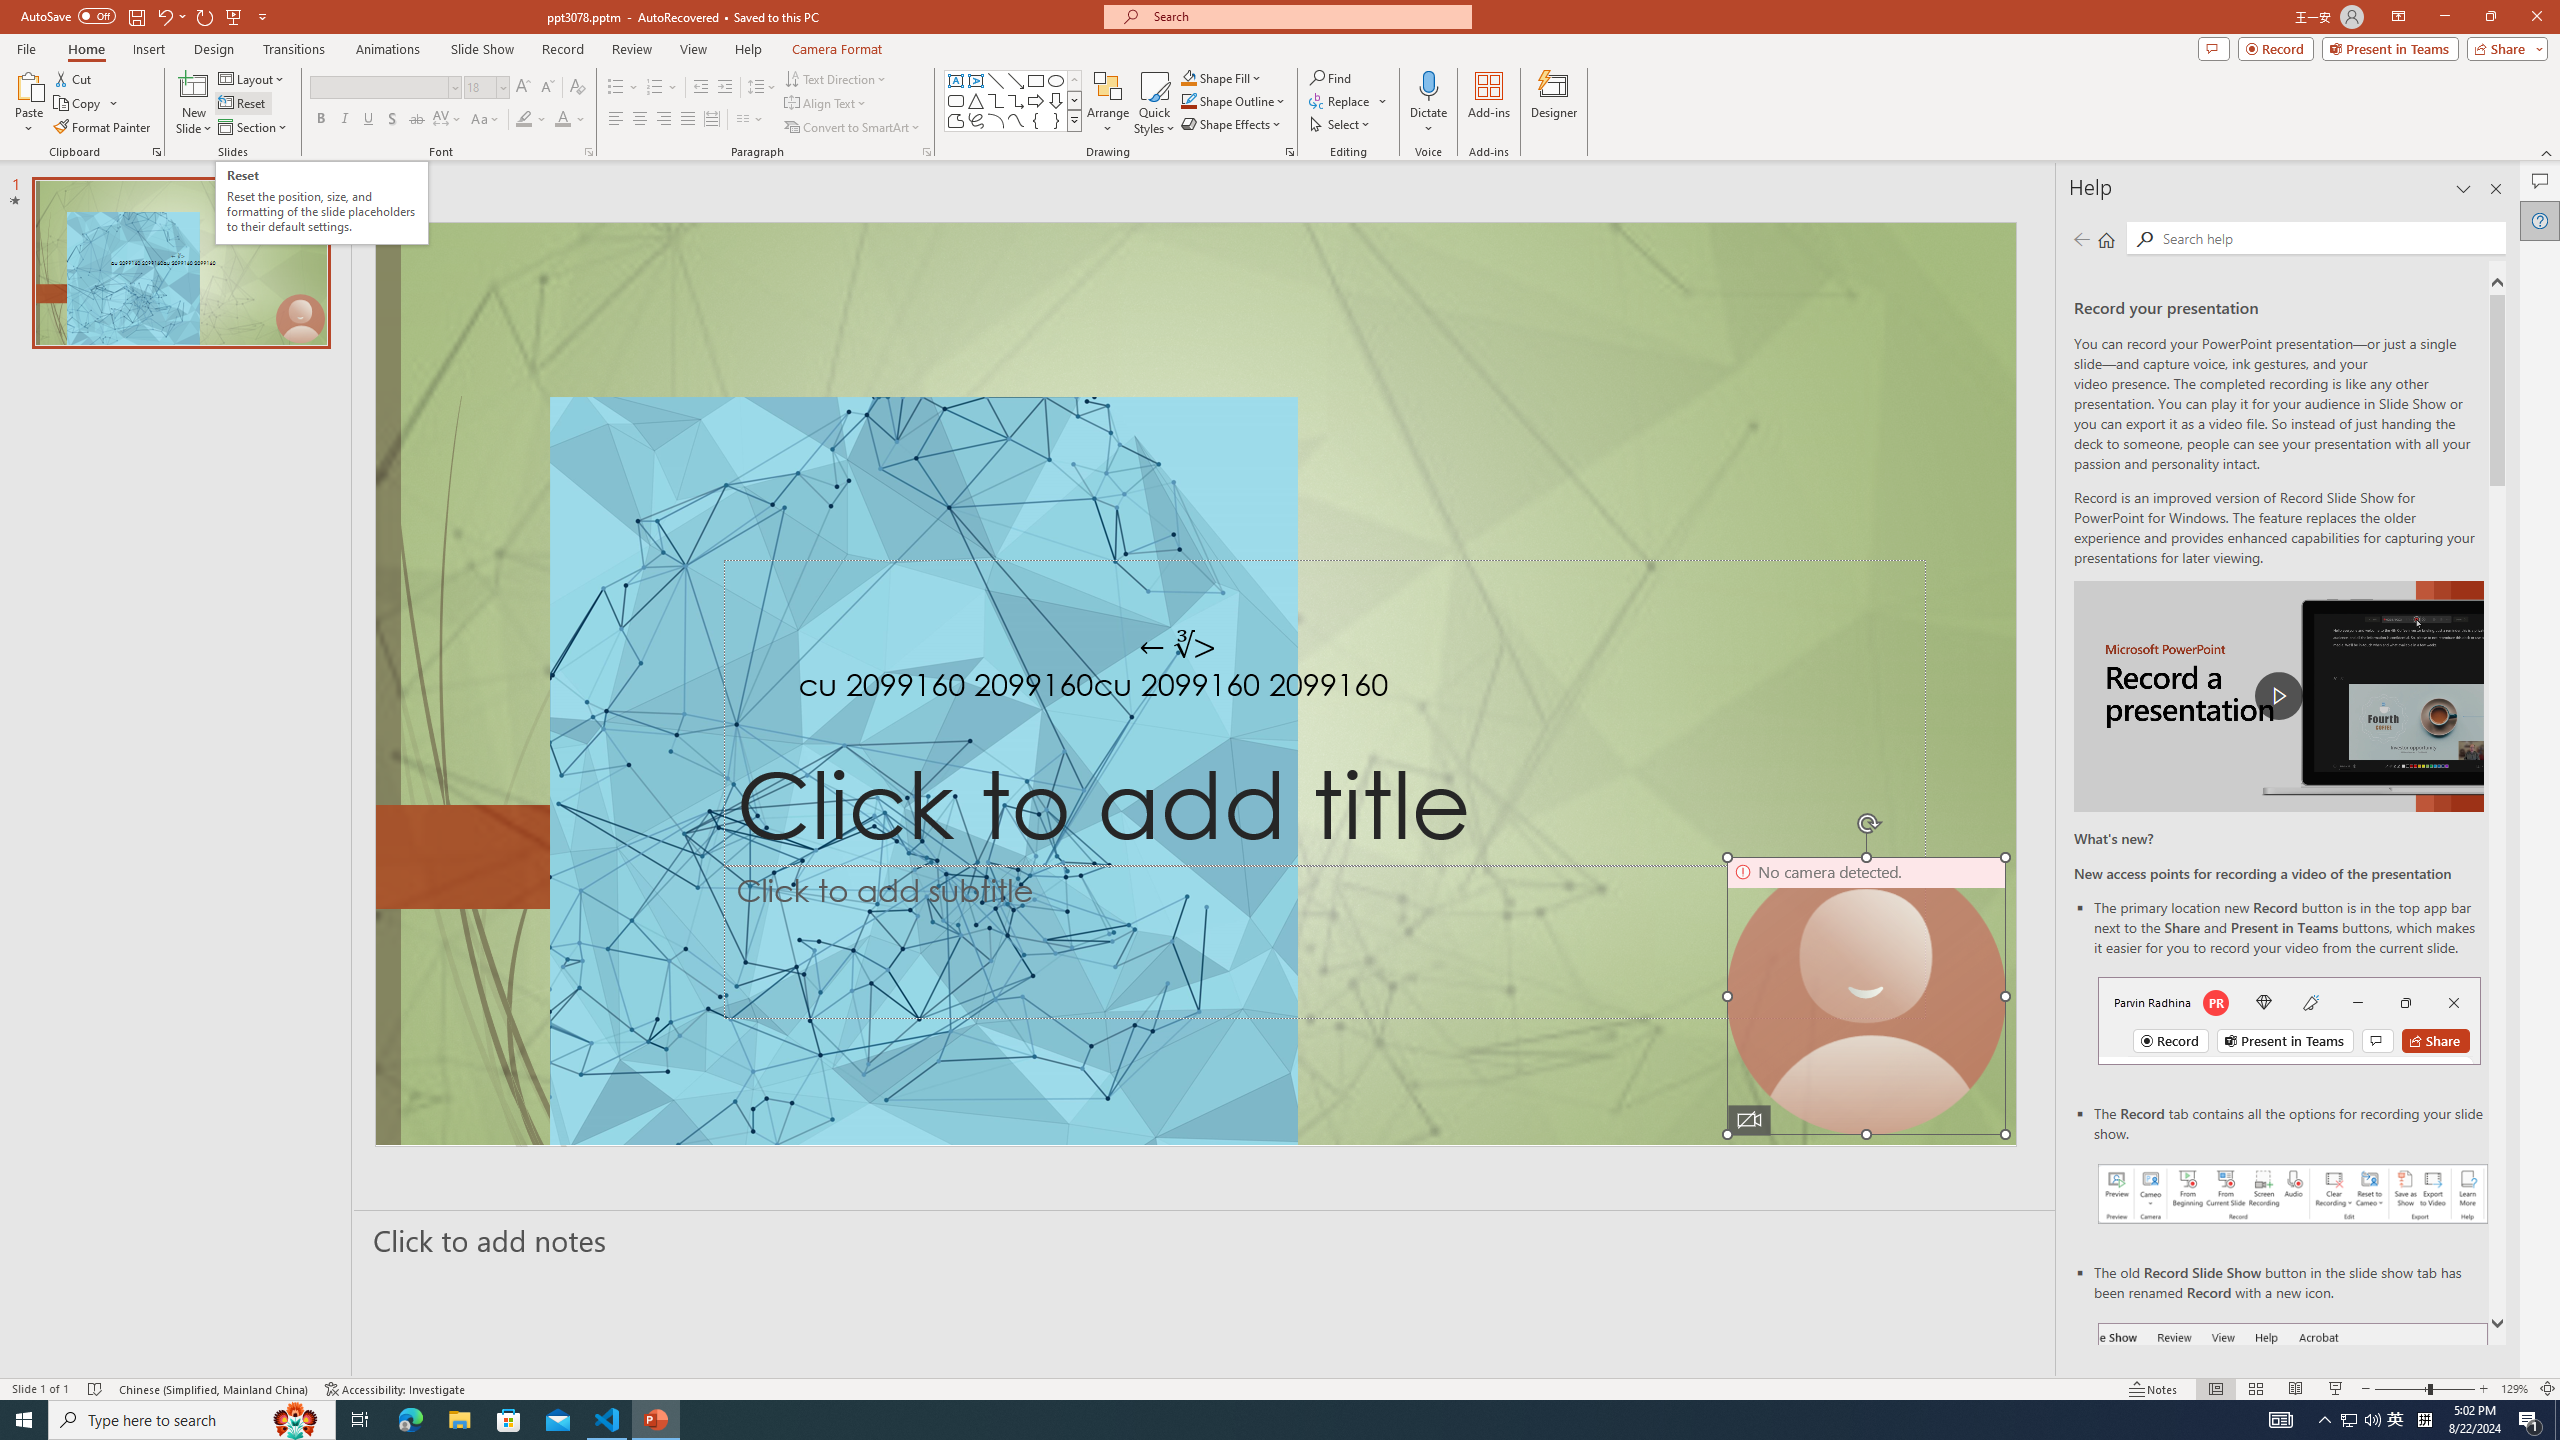  What do you see at coordinates (975, 100) in the screenshot?
I see `Isosceles Triangle` at bounding box center [975, 100].